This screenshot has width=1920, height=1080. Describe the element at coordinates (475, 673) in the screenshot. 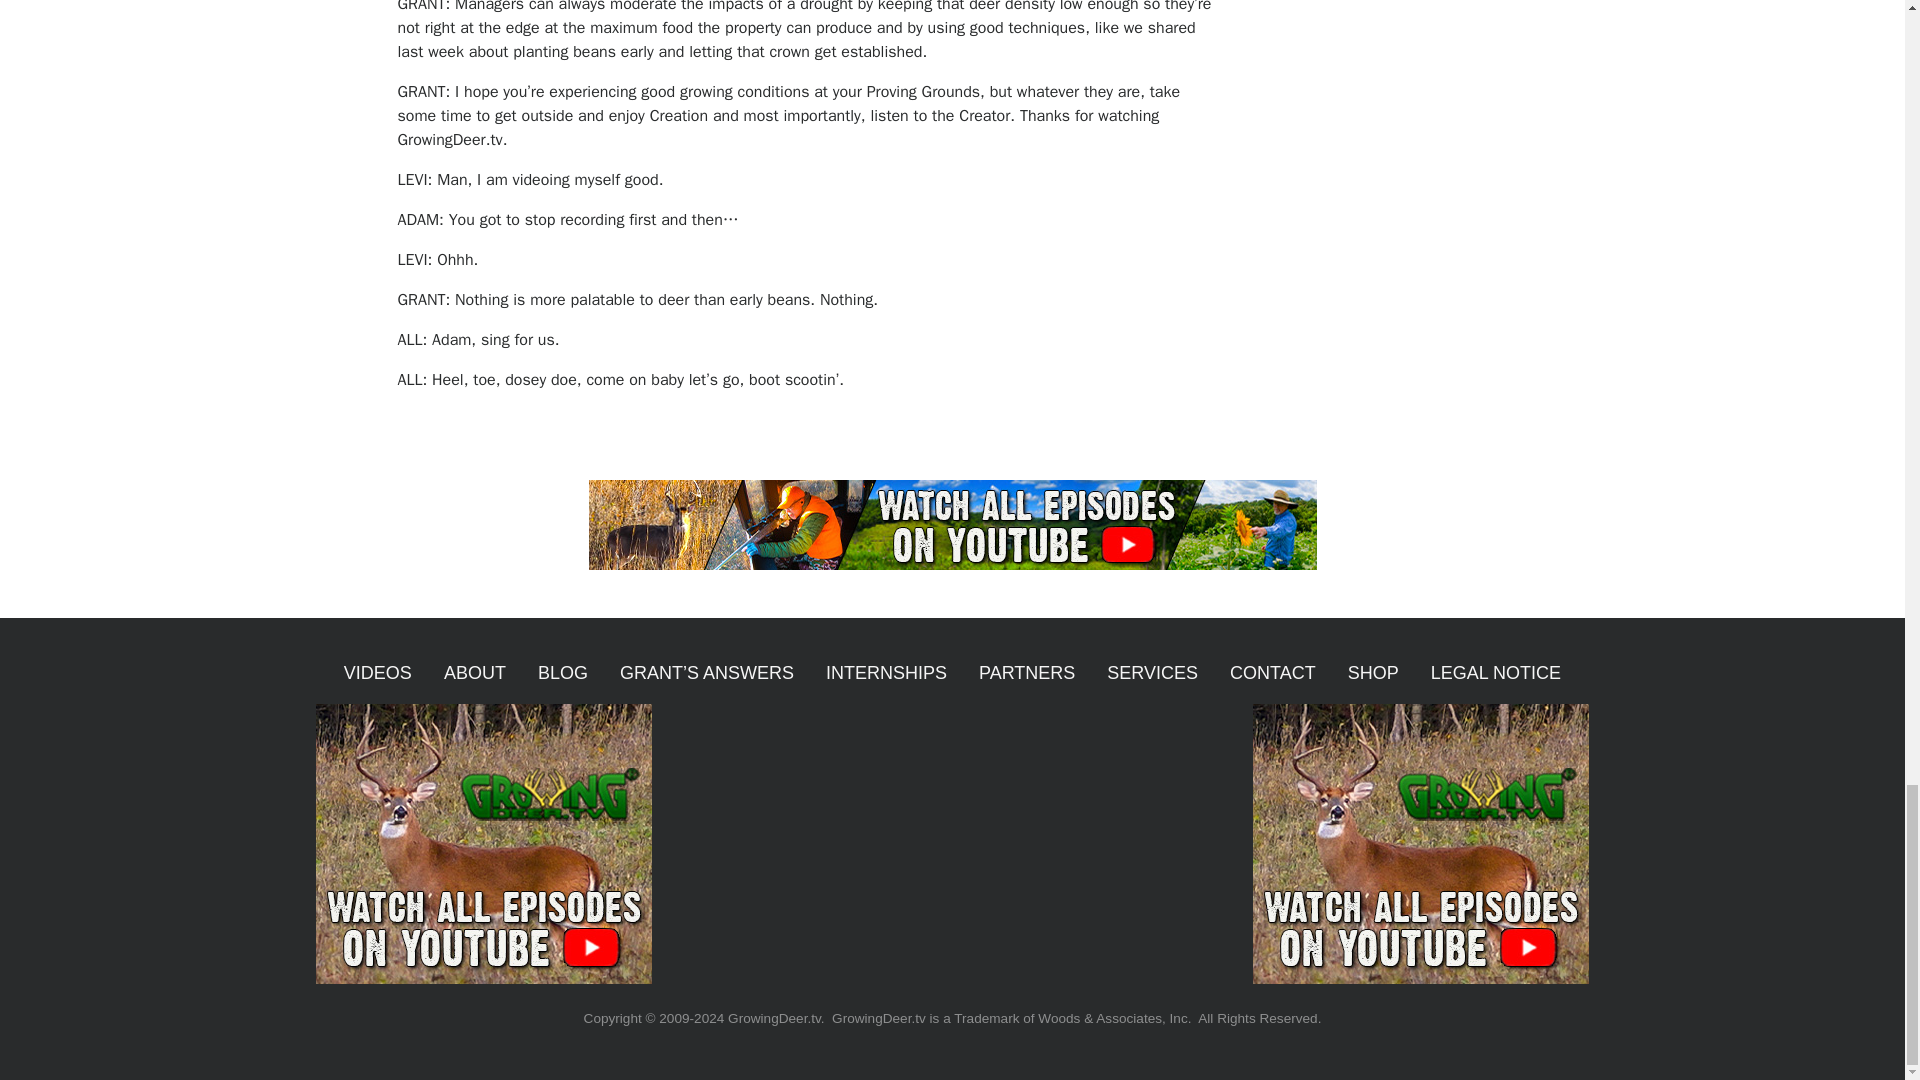

I see `ABOUT` at that location.